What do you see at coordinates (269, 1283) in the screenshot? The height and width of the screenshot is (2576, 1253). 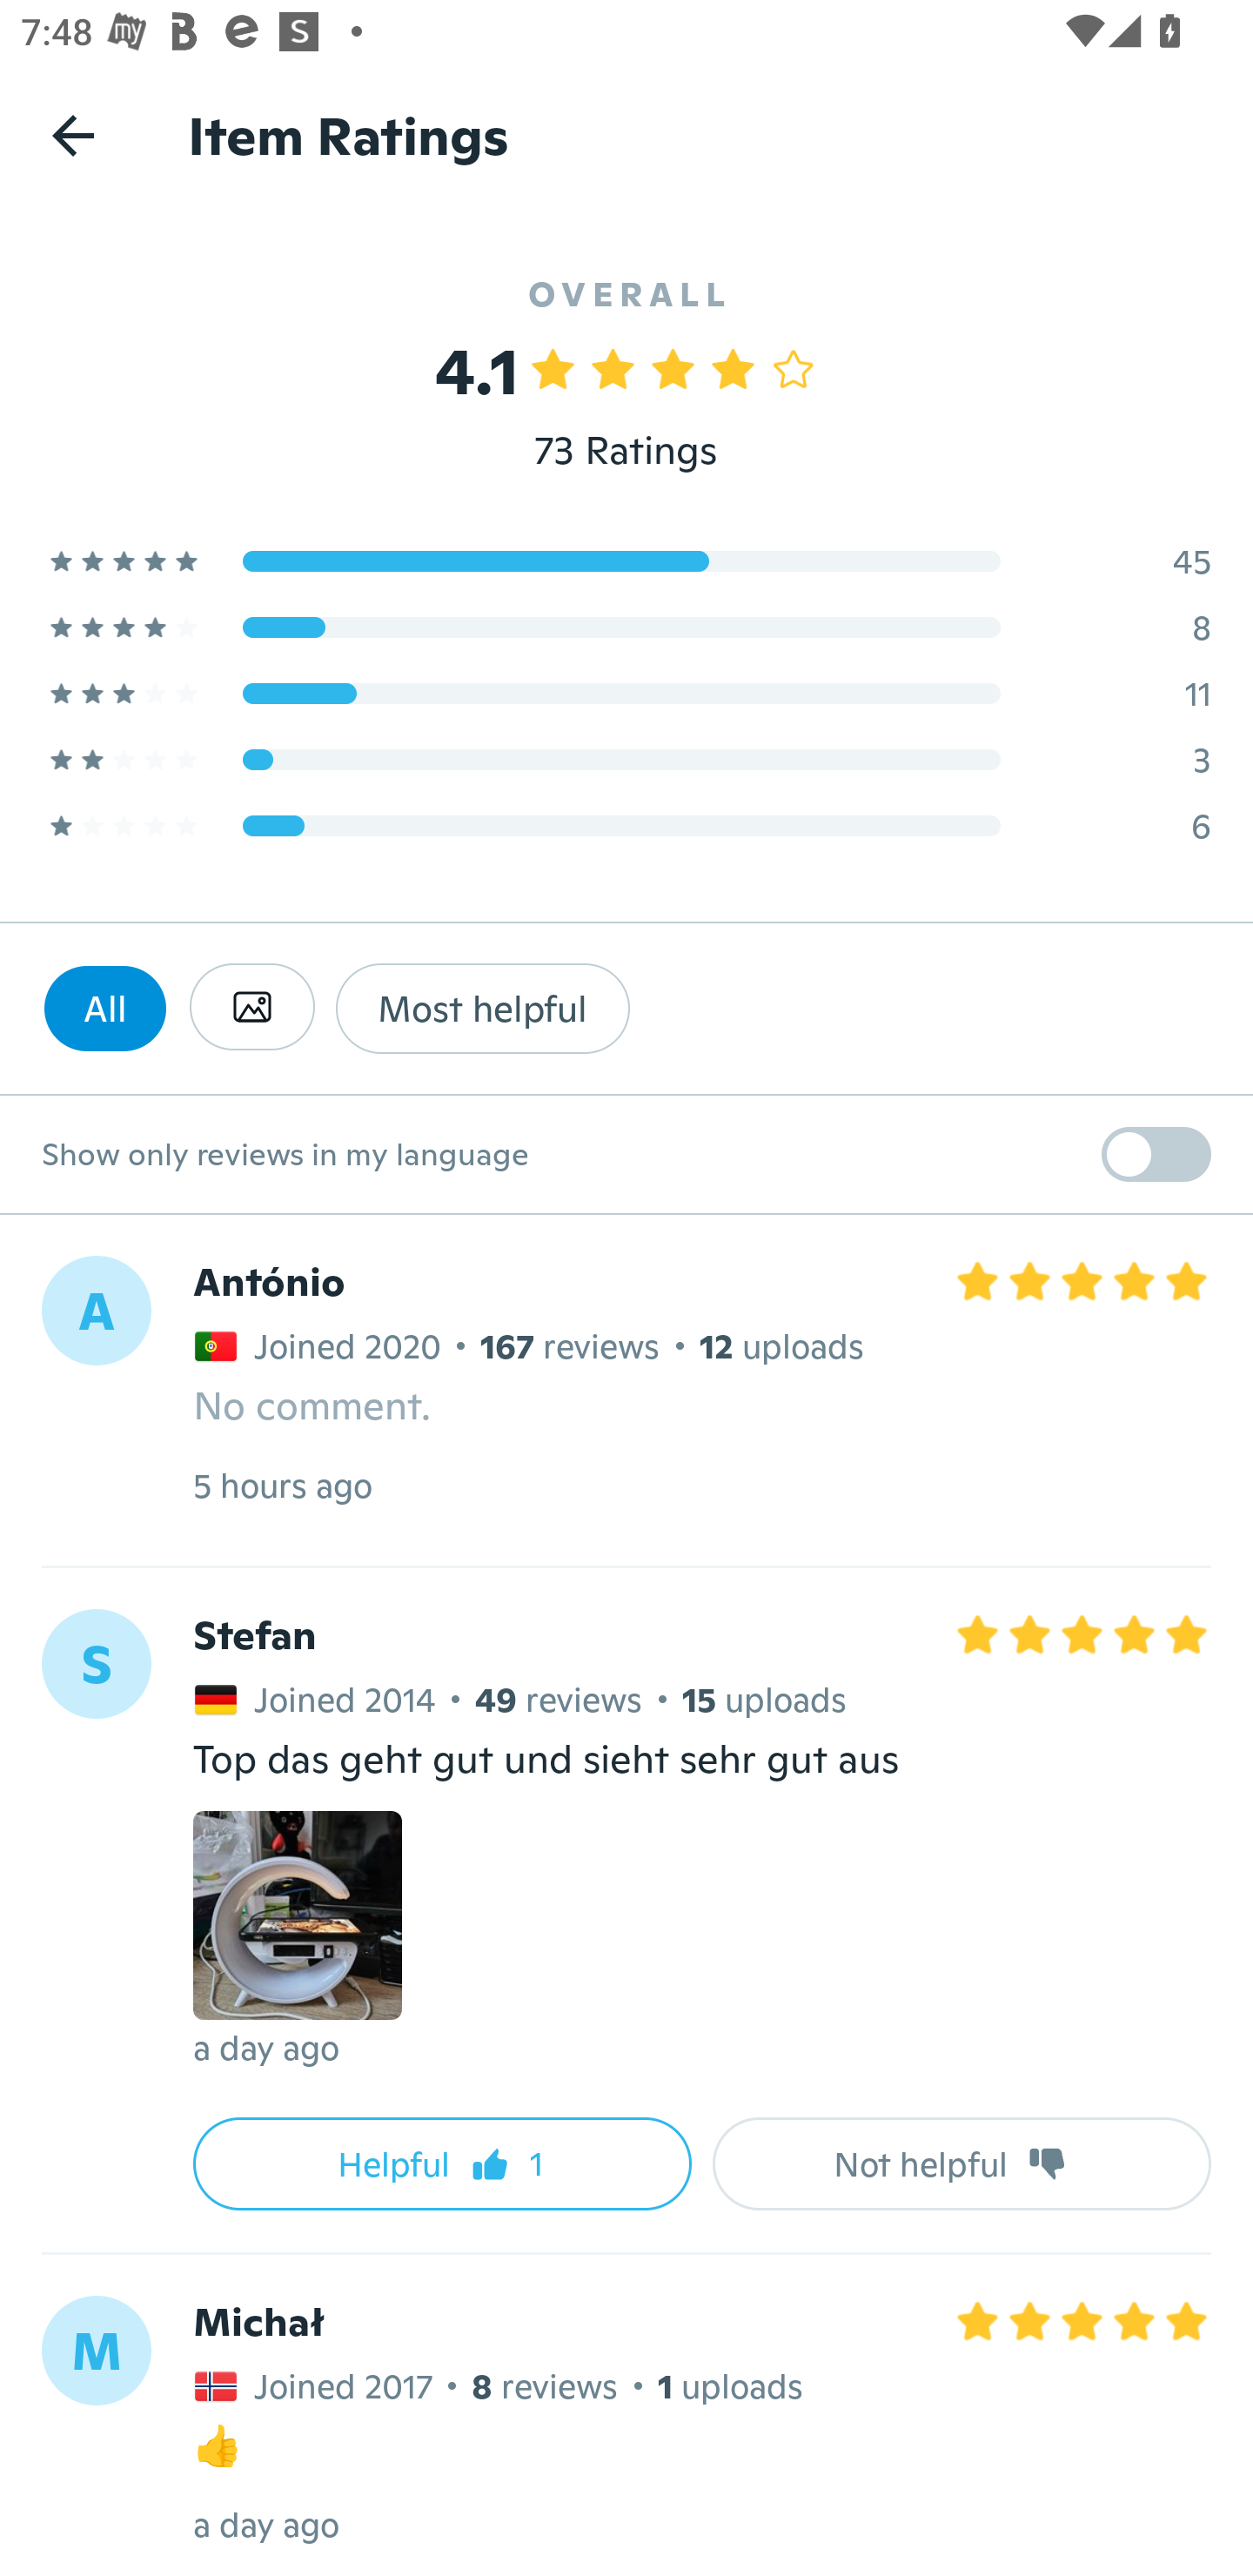 I see `António` at bounding box center [269, 1283].